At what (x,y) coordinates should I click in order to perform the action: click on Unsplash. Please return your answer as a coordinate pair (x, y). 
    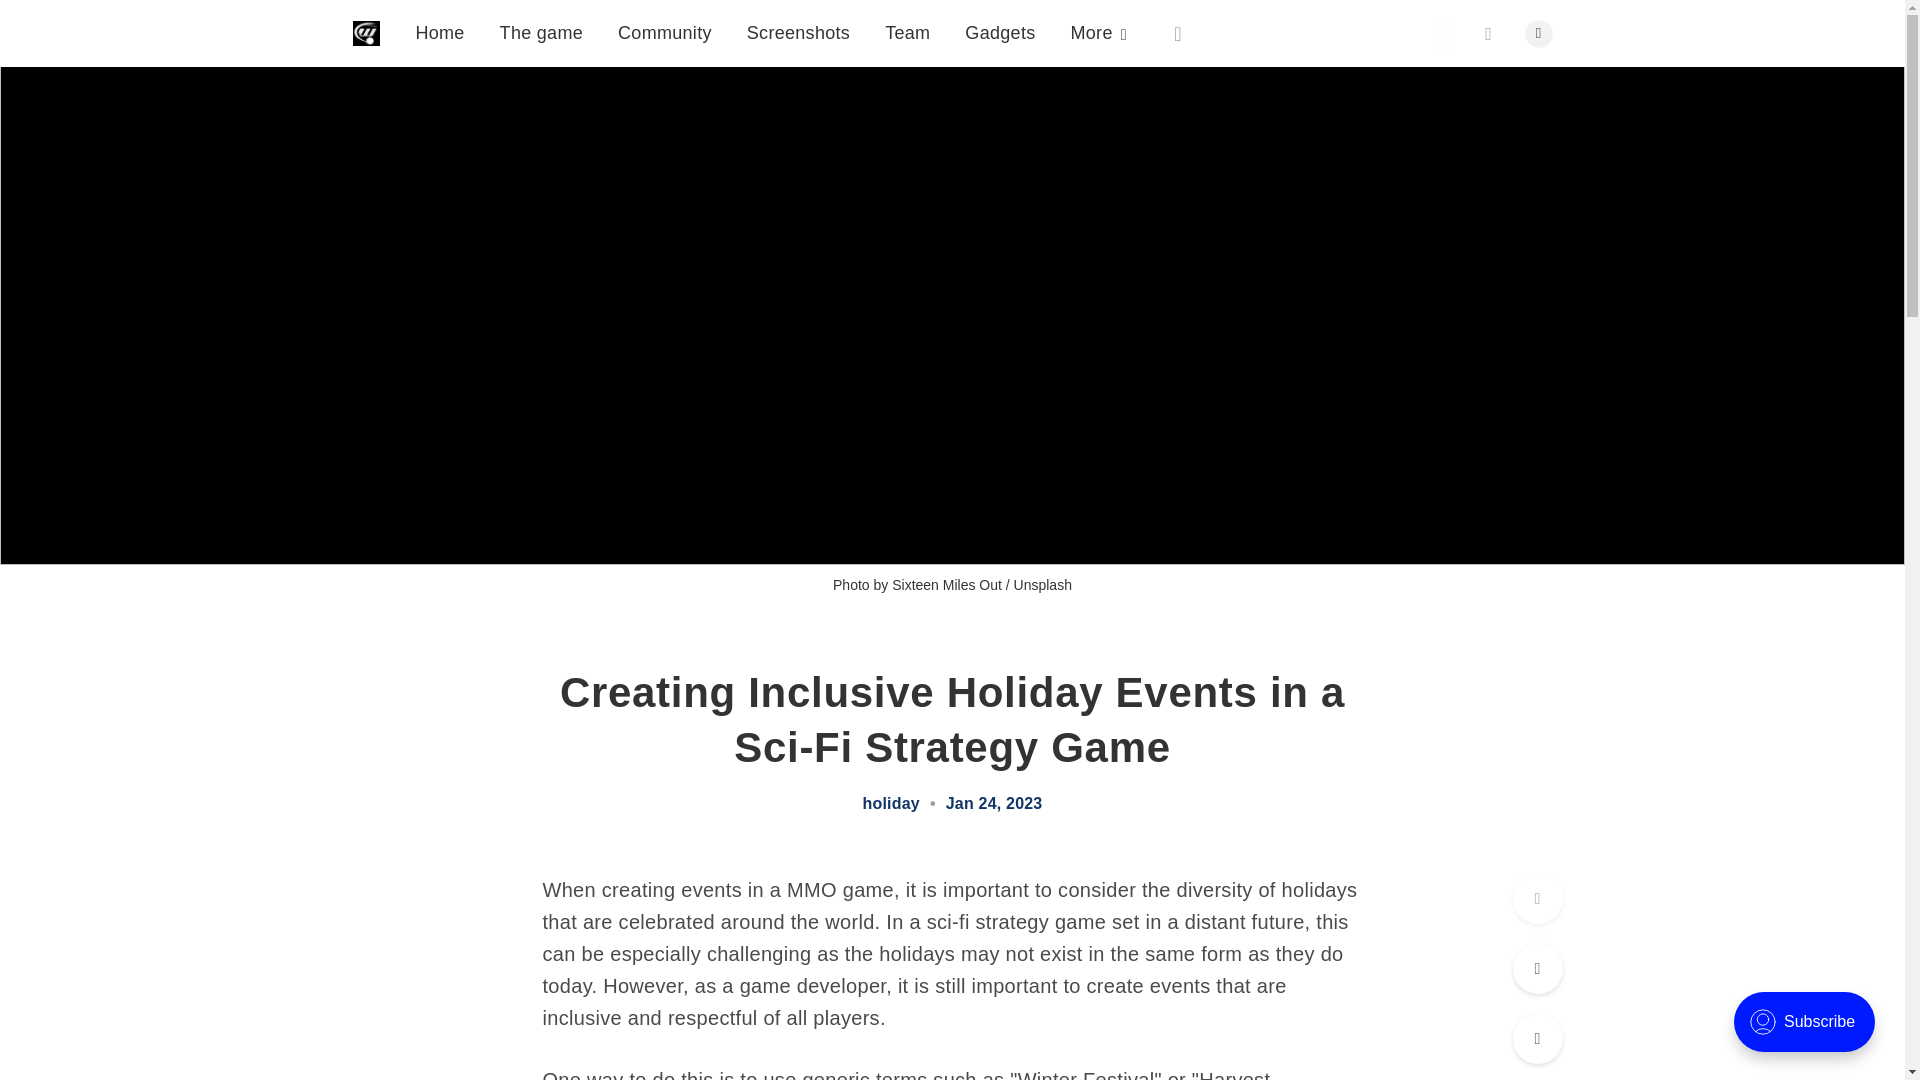
    Looking at the image, I should click on (1042, 584).